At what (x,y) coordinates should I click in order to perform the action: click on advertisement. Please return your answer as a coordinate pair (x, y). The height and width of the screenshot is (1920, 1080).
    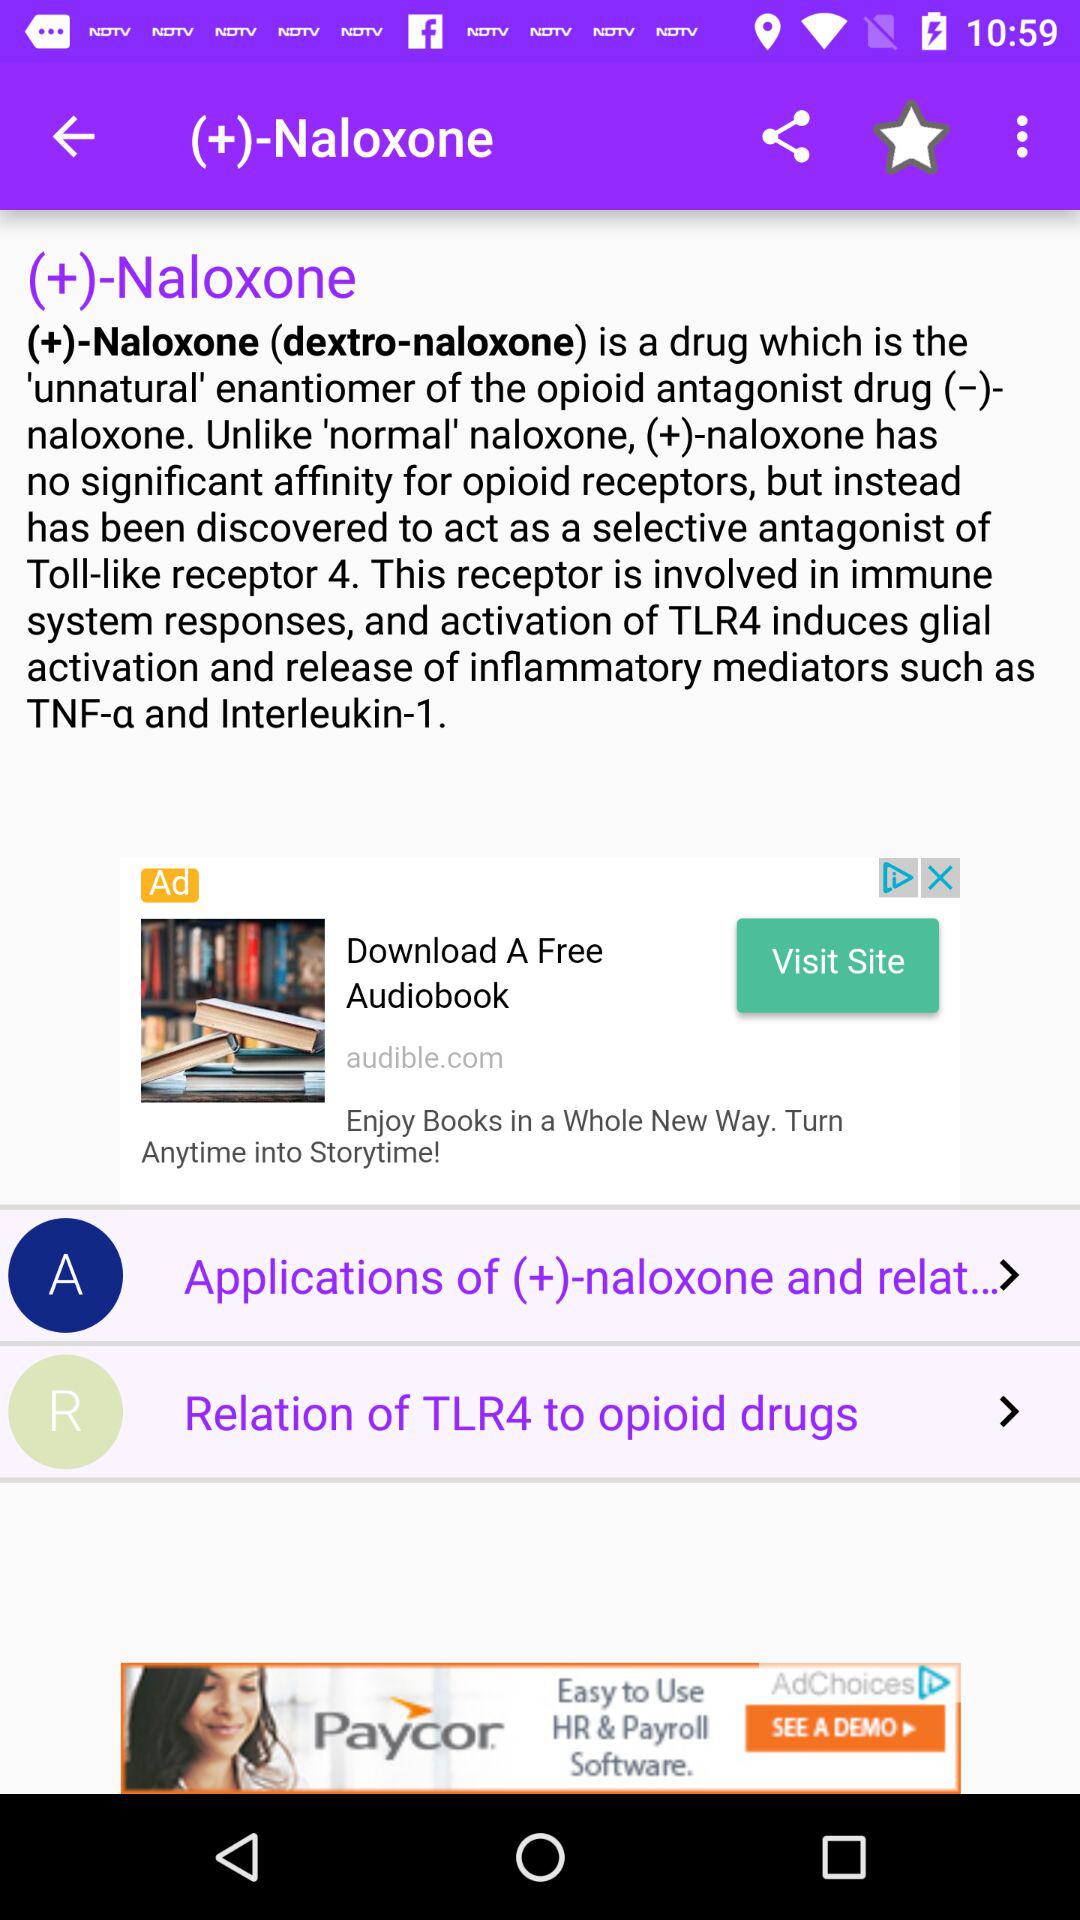
    Looking at the image, I should click on (540, 1031).